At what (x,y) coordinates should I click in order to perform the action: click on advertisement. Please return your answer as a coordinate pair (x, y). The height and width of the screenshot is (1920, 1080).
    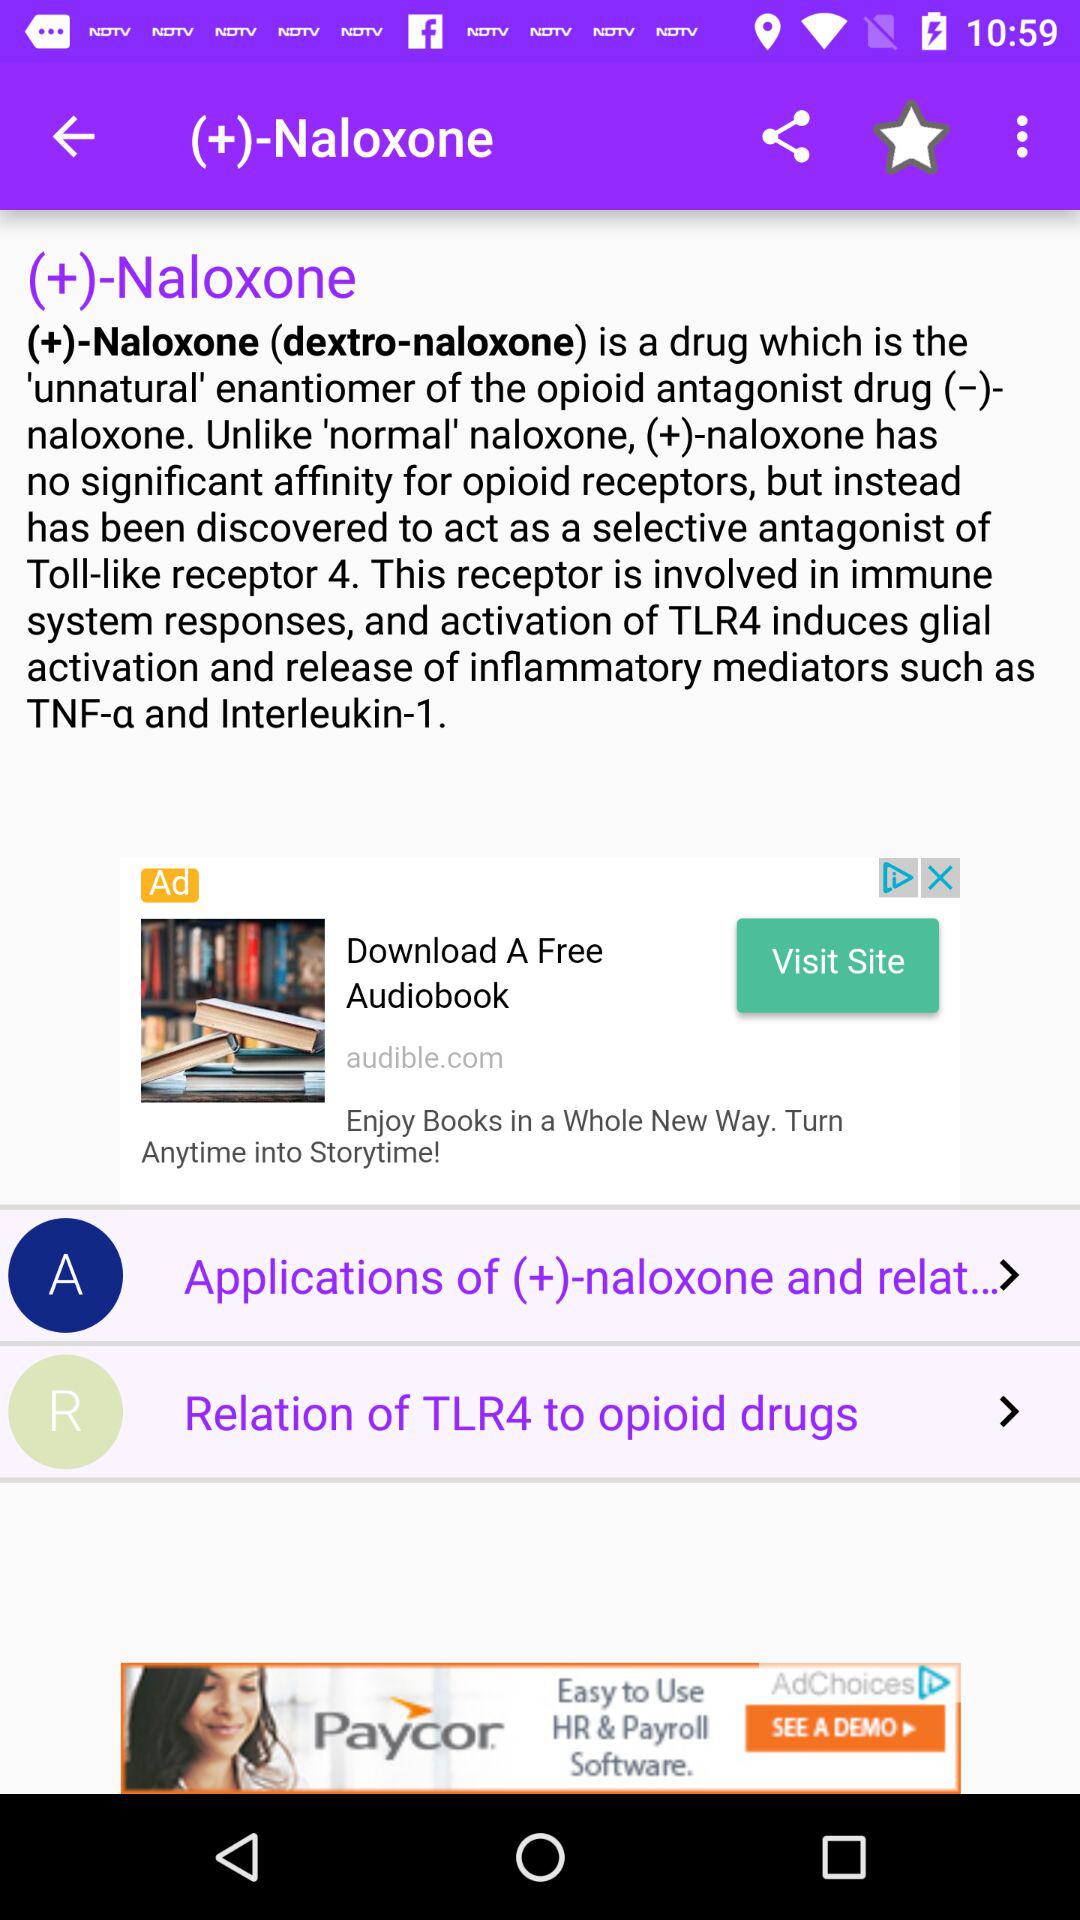
    Looking at the image, I should click on (540, 1031).